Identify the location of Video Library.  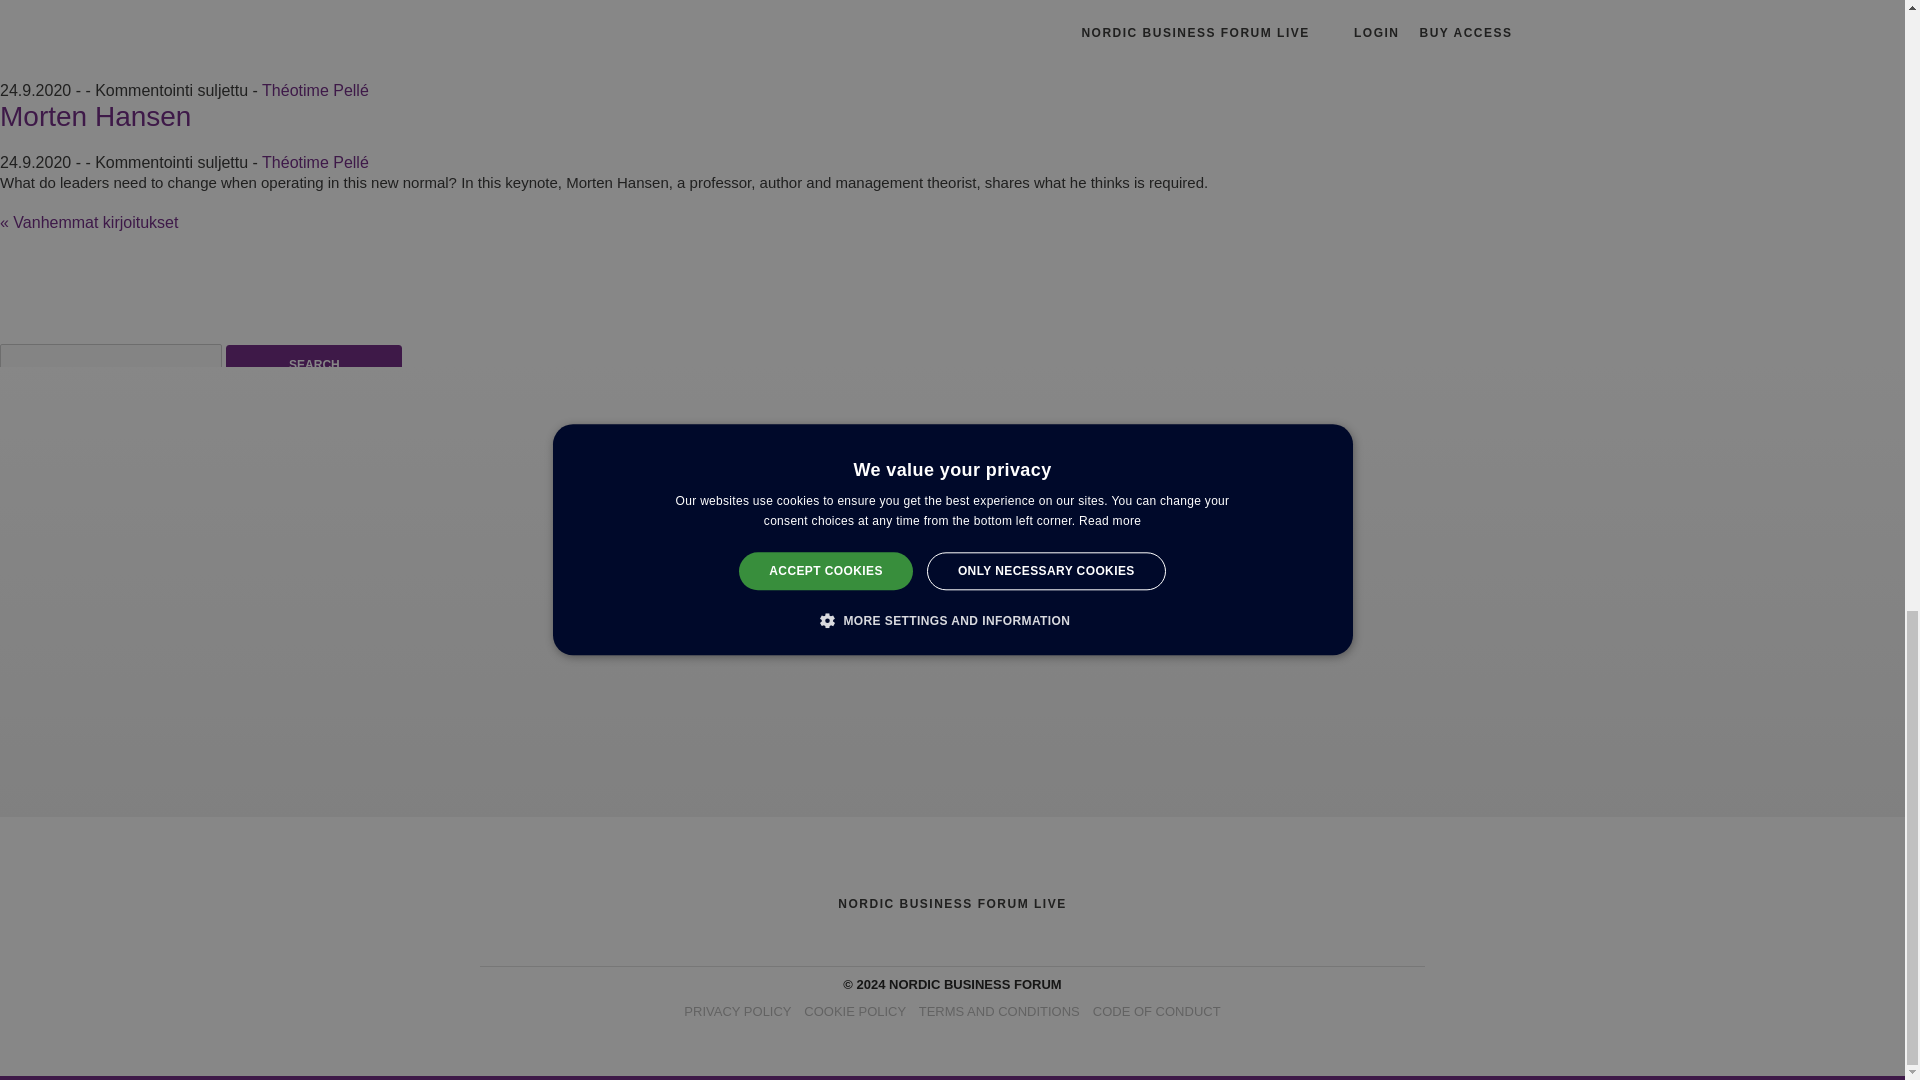
(799, 446).